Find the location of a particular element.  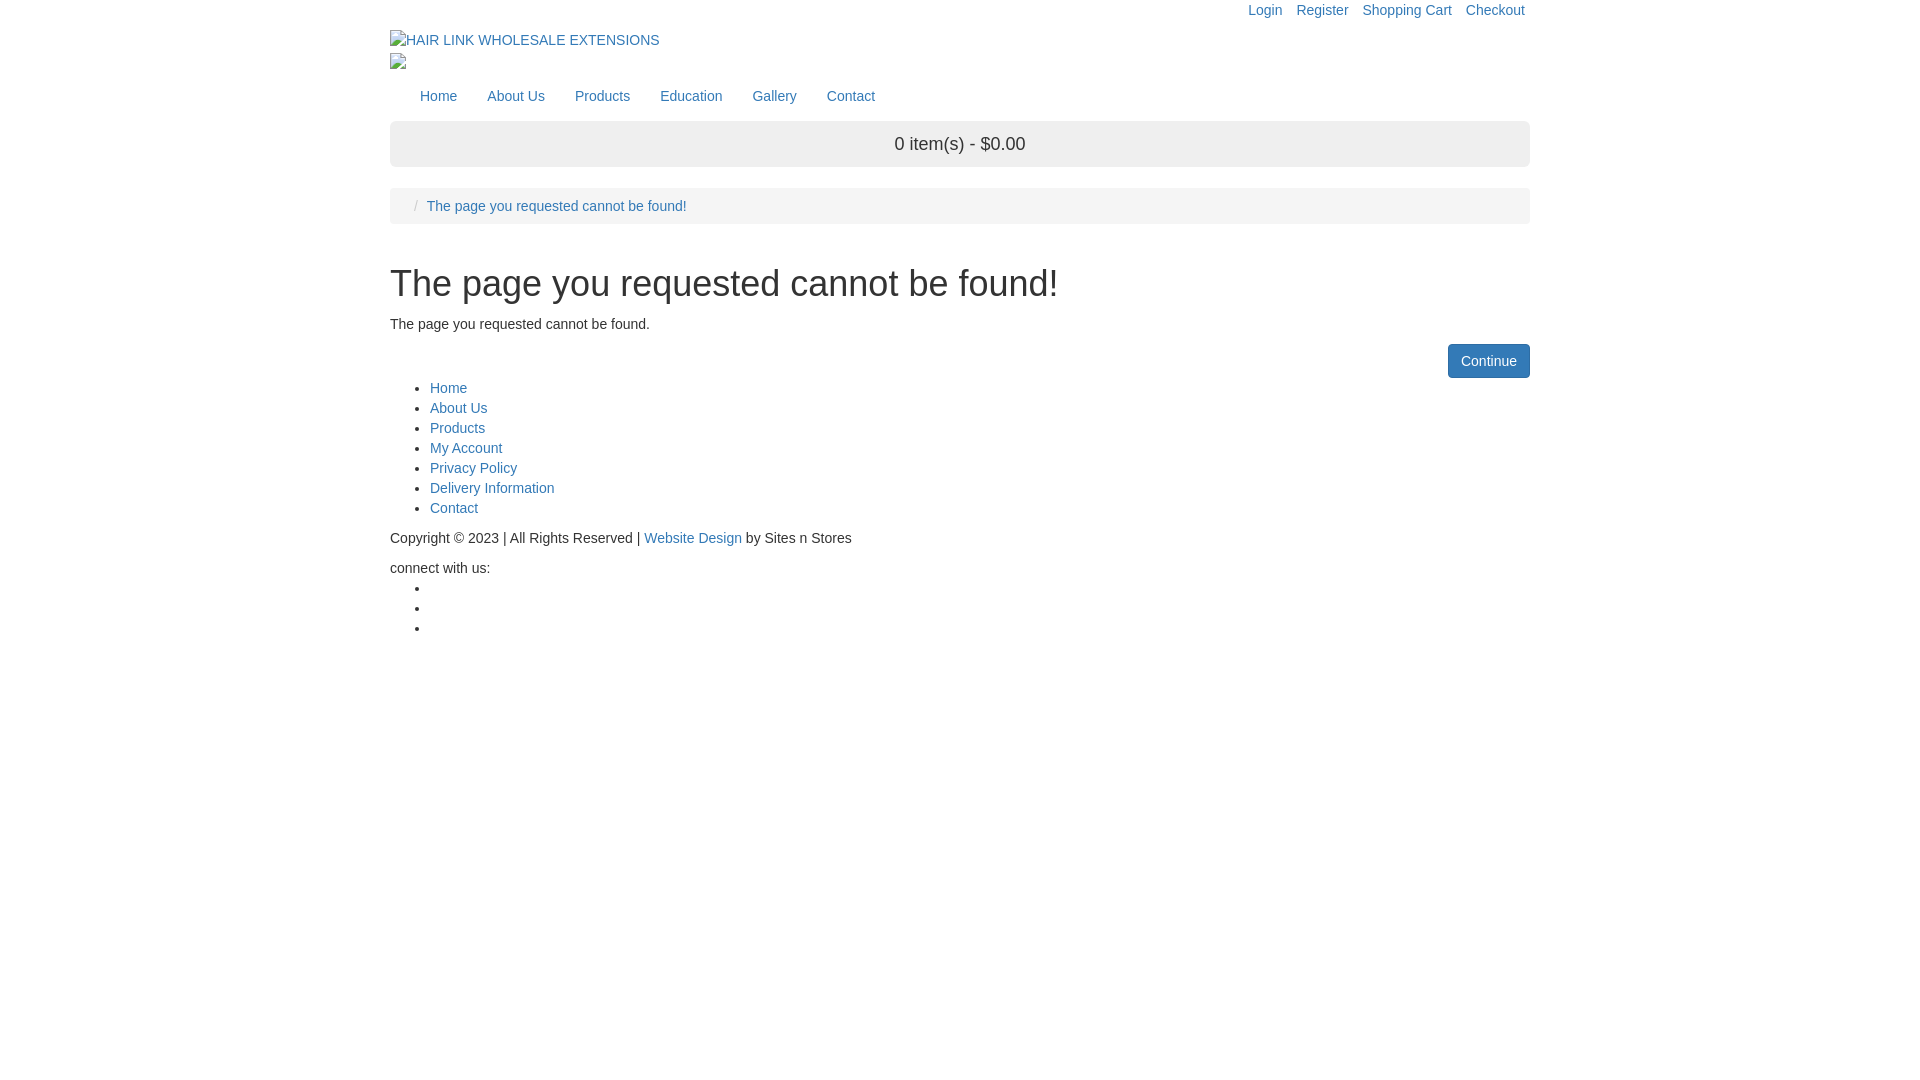

Continue is located at coordinates (1489, 361).